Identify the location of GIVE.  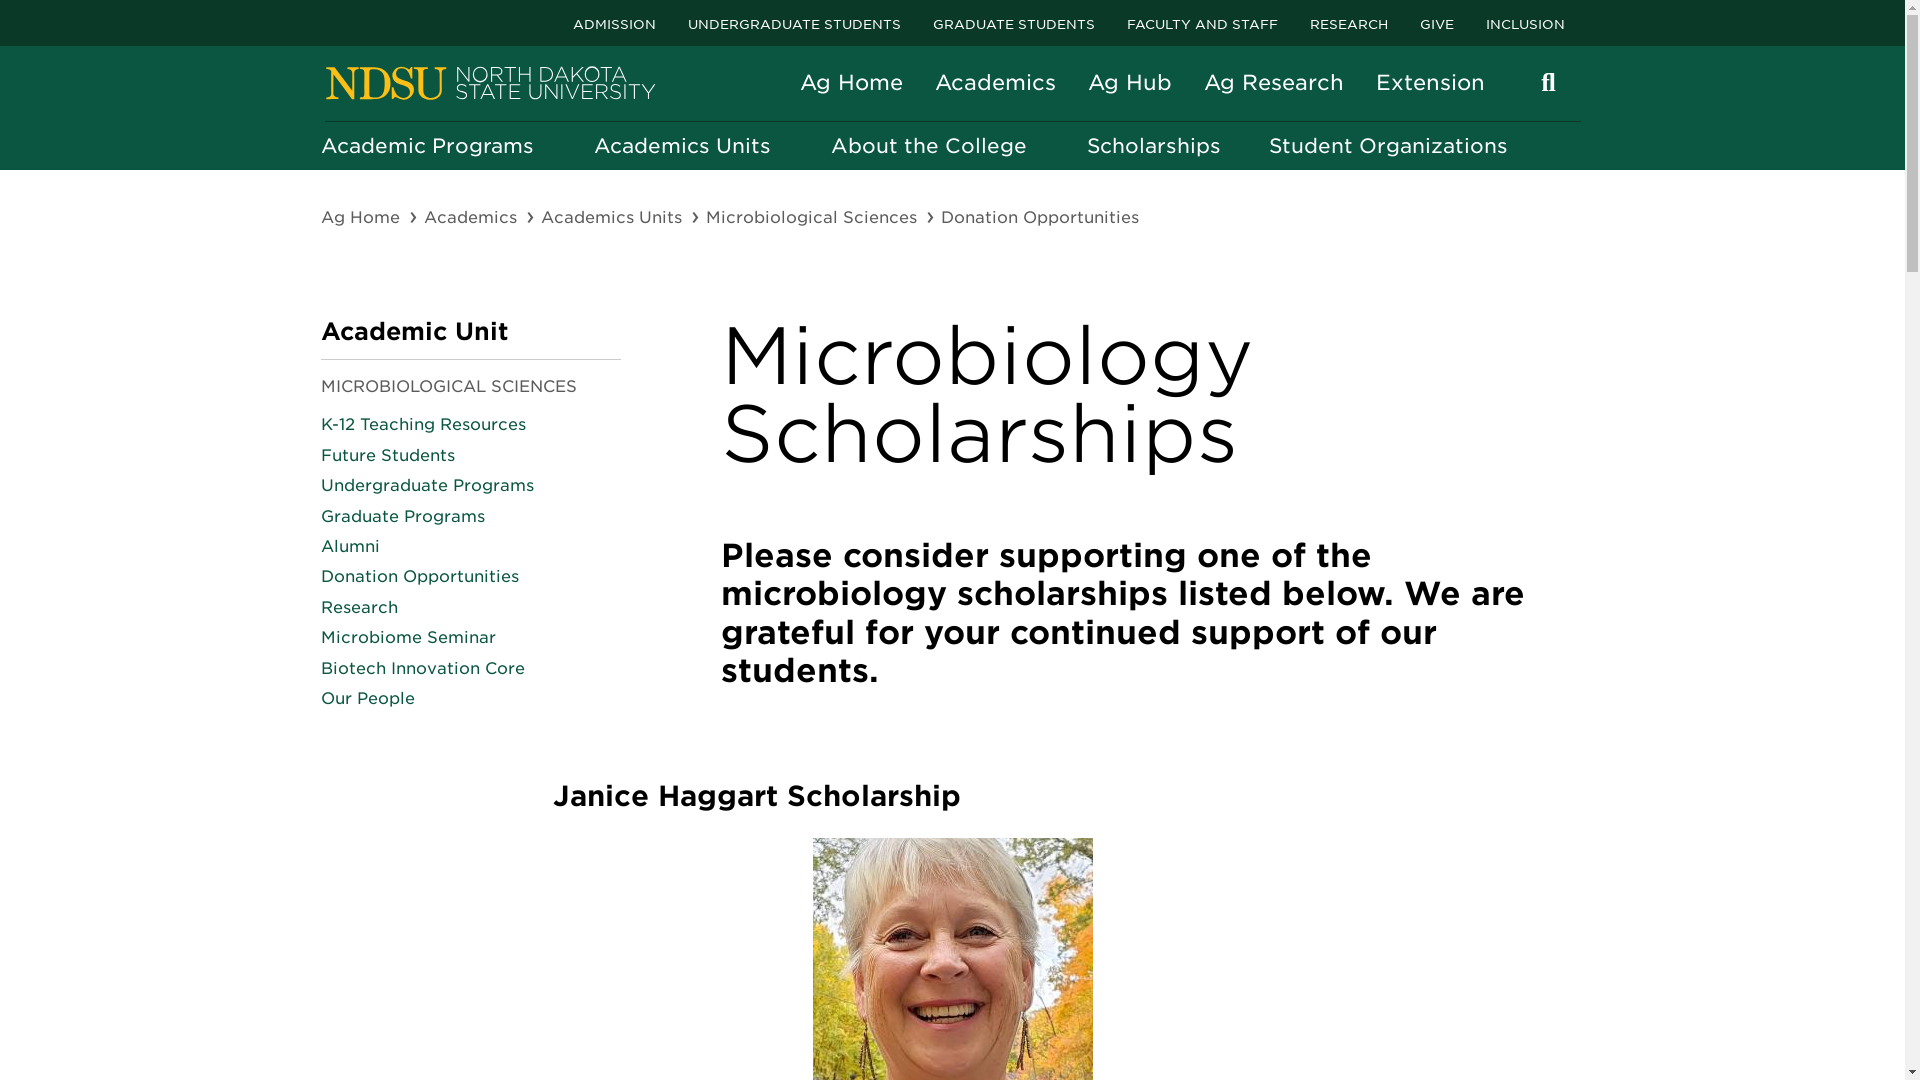
(1436, 23).